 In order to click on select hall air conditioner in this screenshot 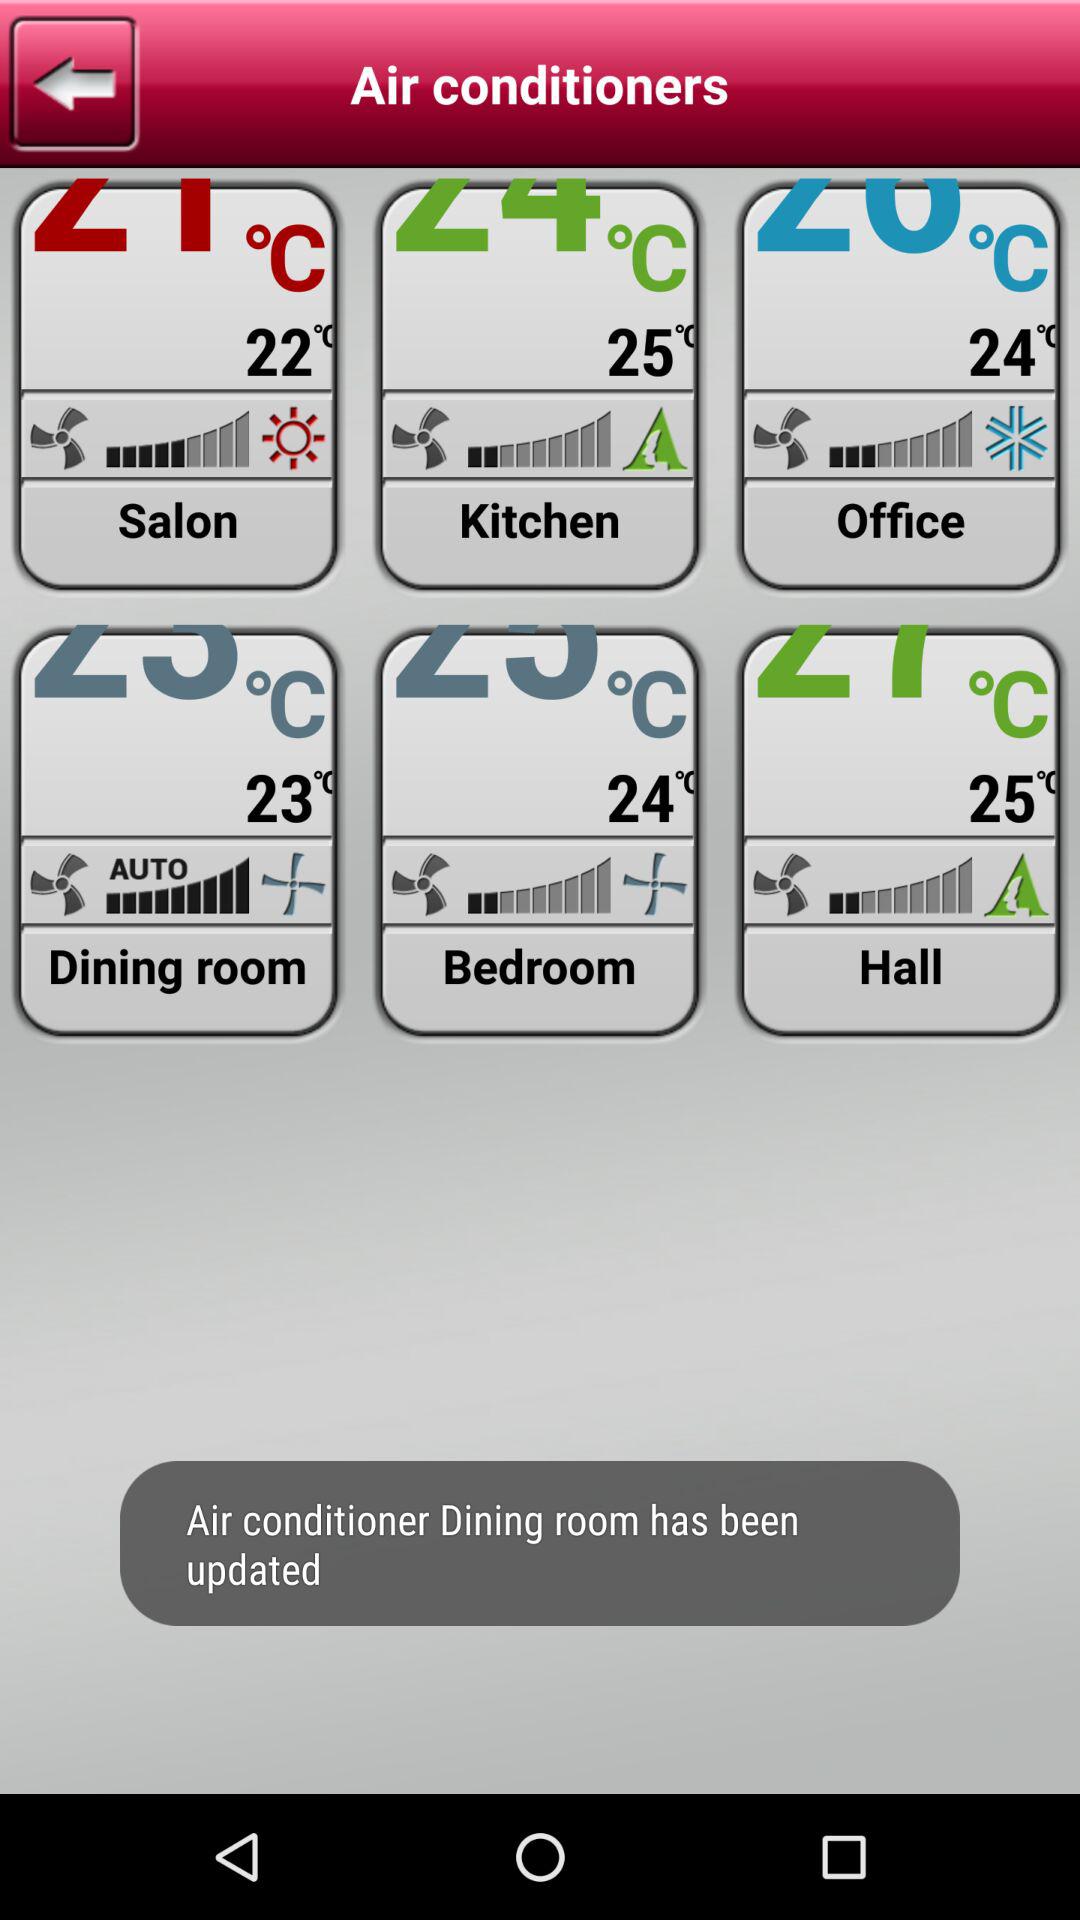, I will do `click(900, 834)`.